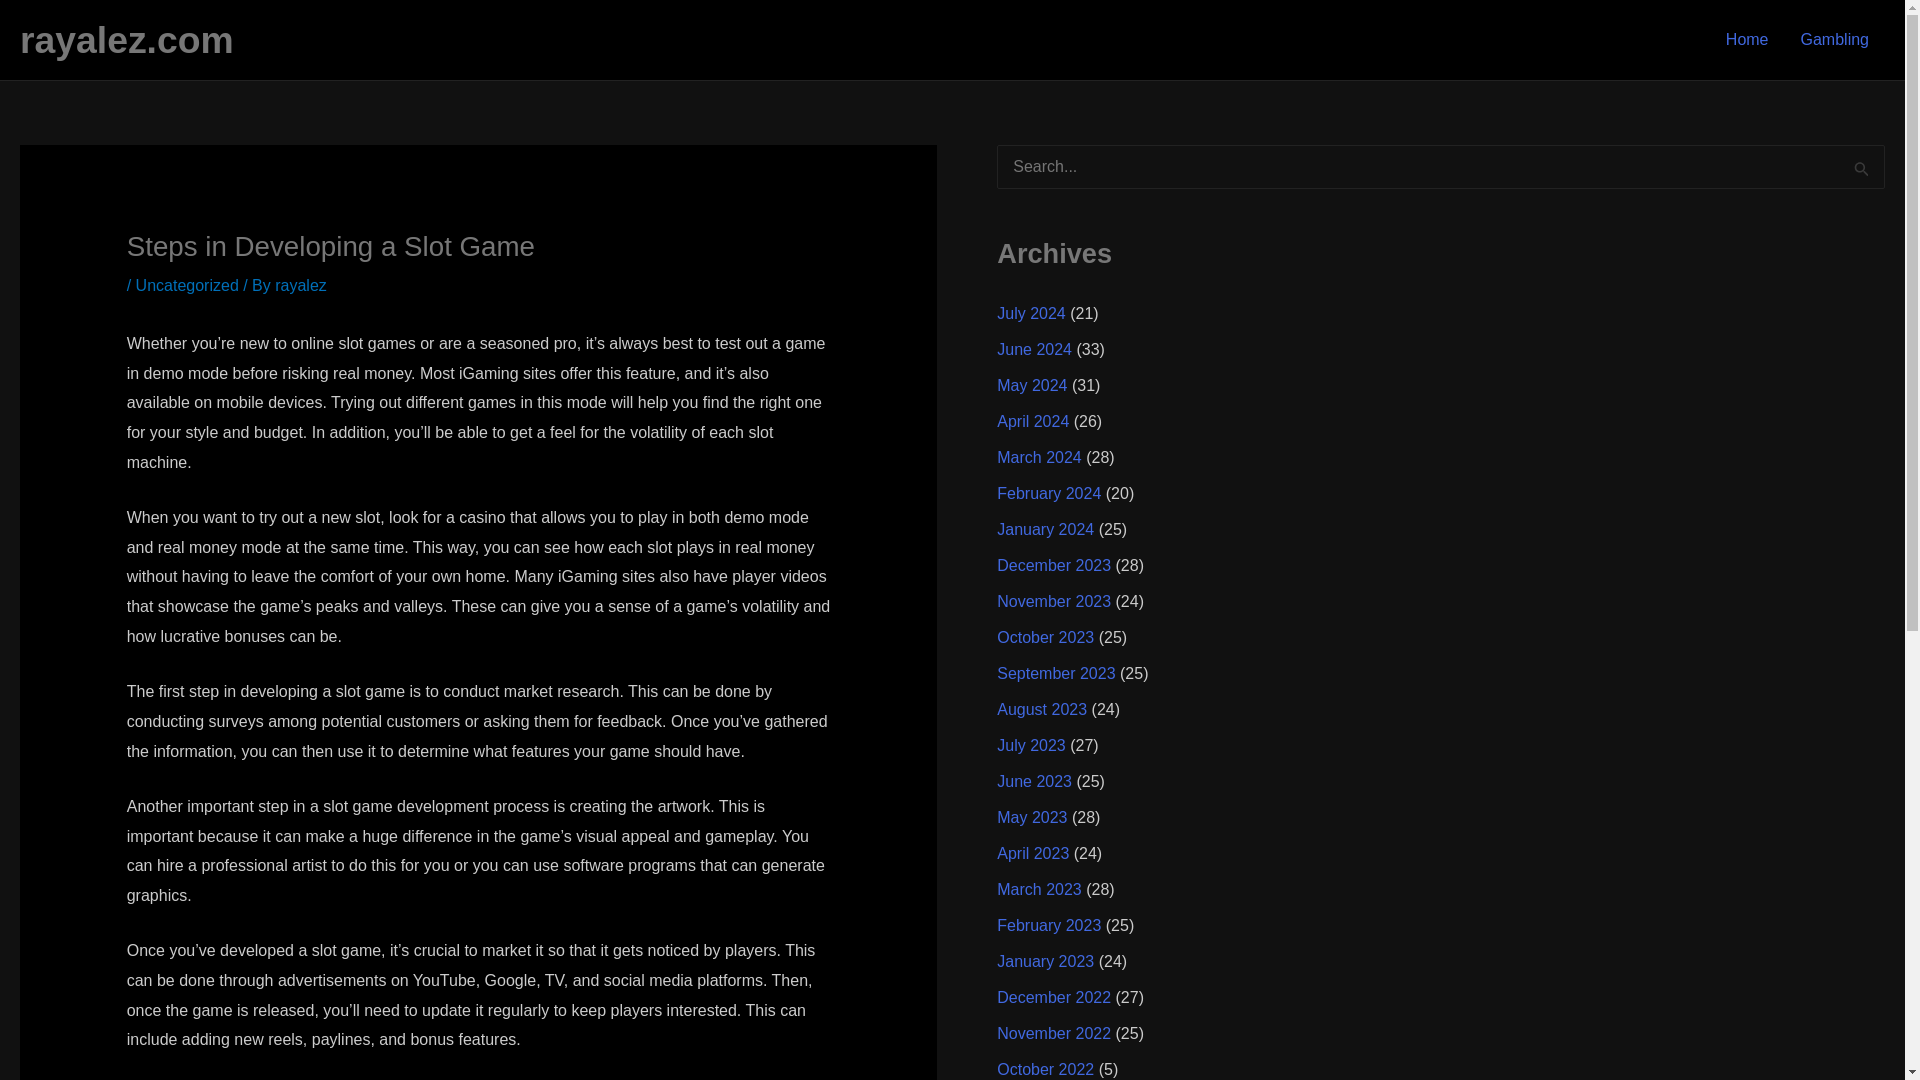 Image resolution: width=1920 pixels, height=1080 pixels. Describe the element at coordinates (1045, 636) in the screenshot. I see `October 2023` at that location.